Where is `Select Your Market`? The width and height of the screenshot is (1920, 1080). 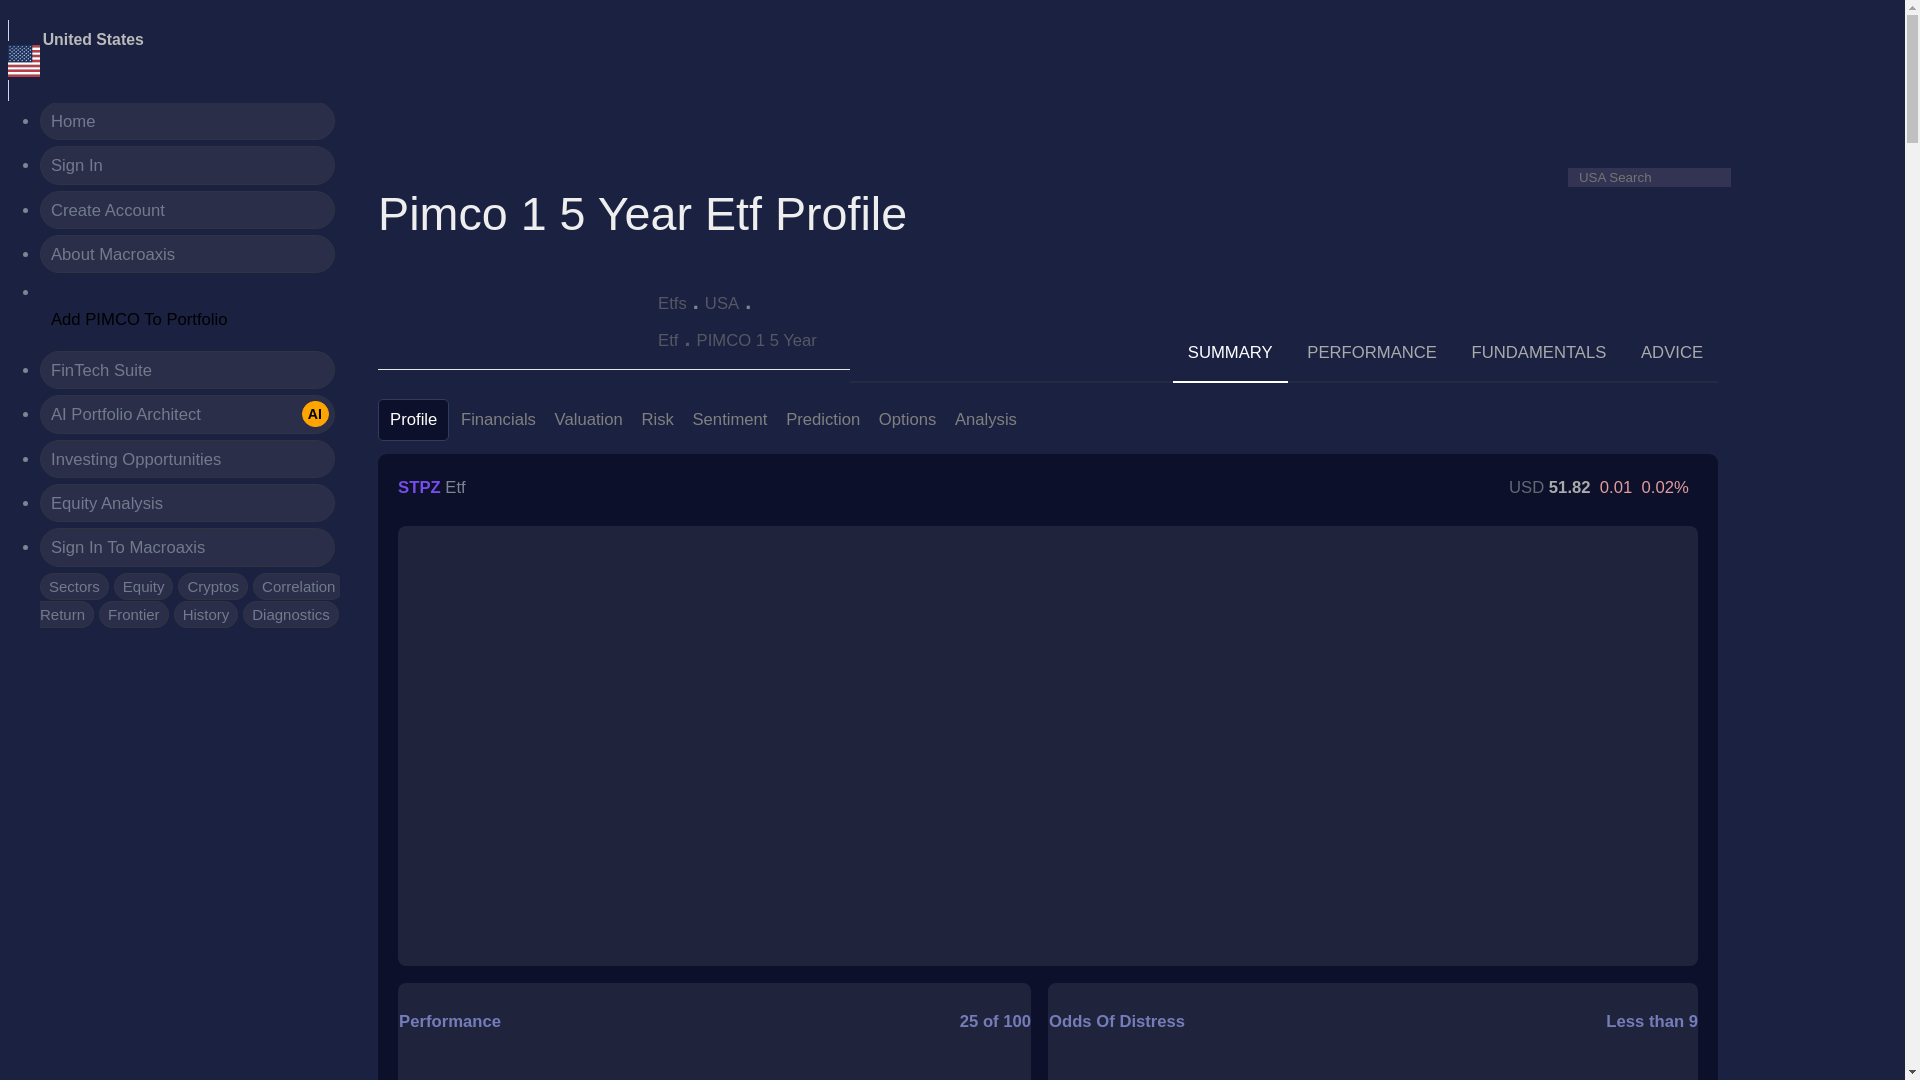 Select Your Market is located at coordinates (74, 586).